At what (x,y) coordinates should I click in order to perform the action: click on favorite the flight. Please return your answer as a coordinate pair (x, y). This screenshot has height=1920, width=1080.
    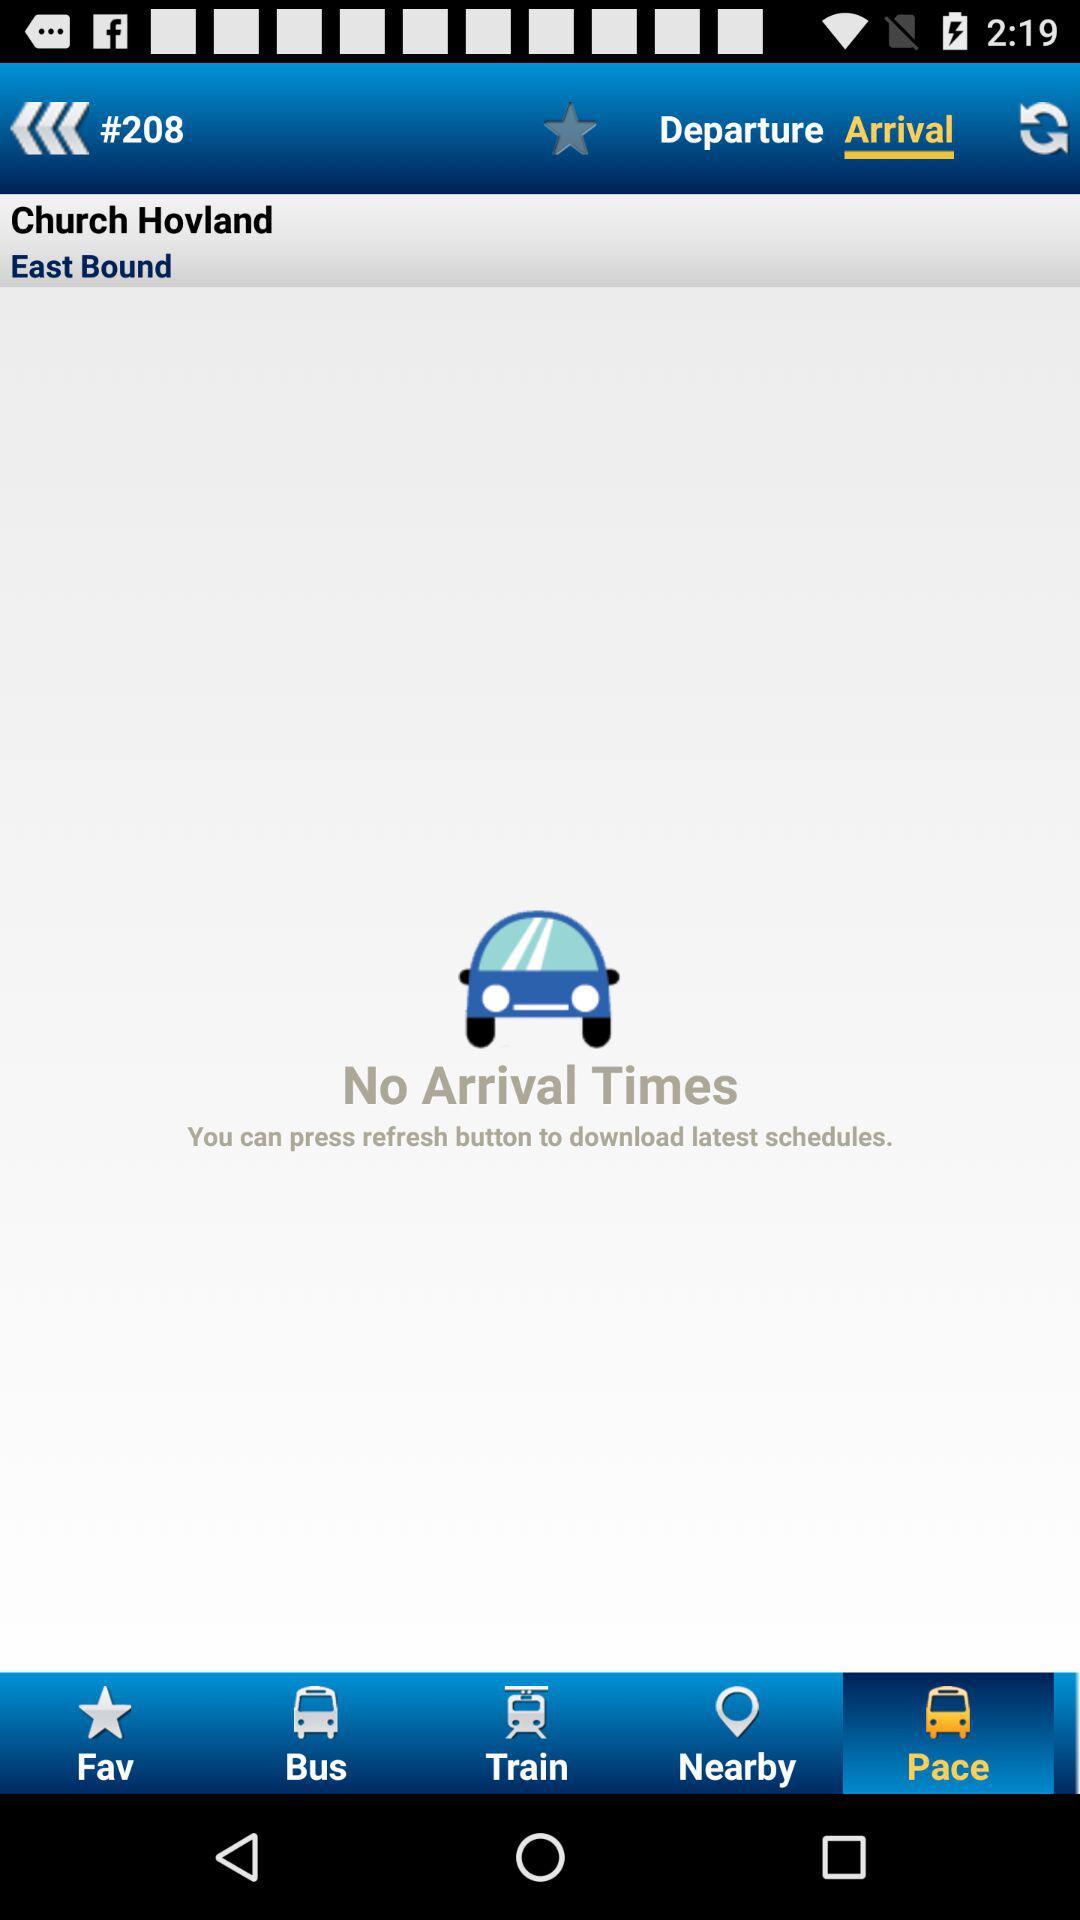
    Looking at the image, I should click on (570, 128).